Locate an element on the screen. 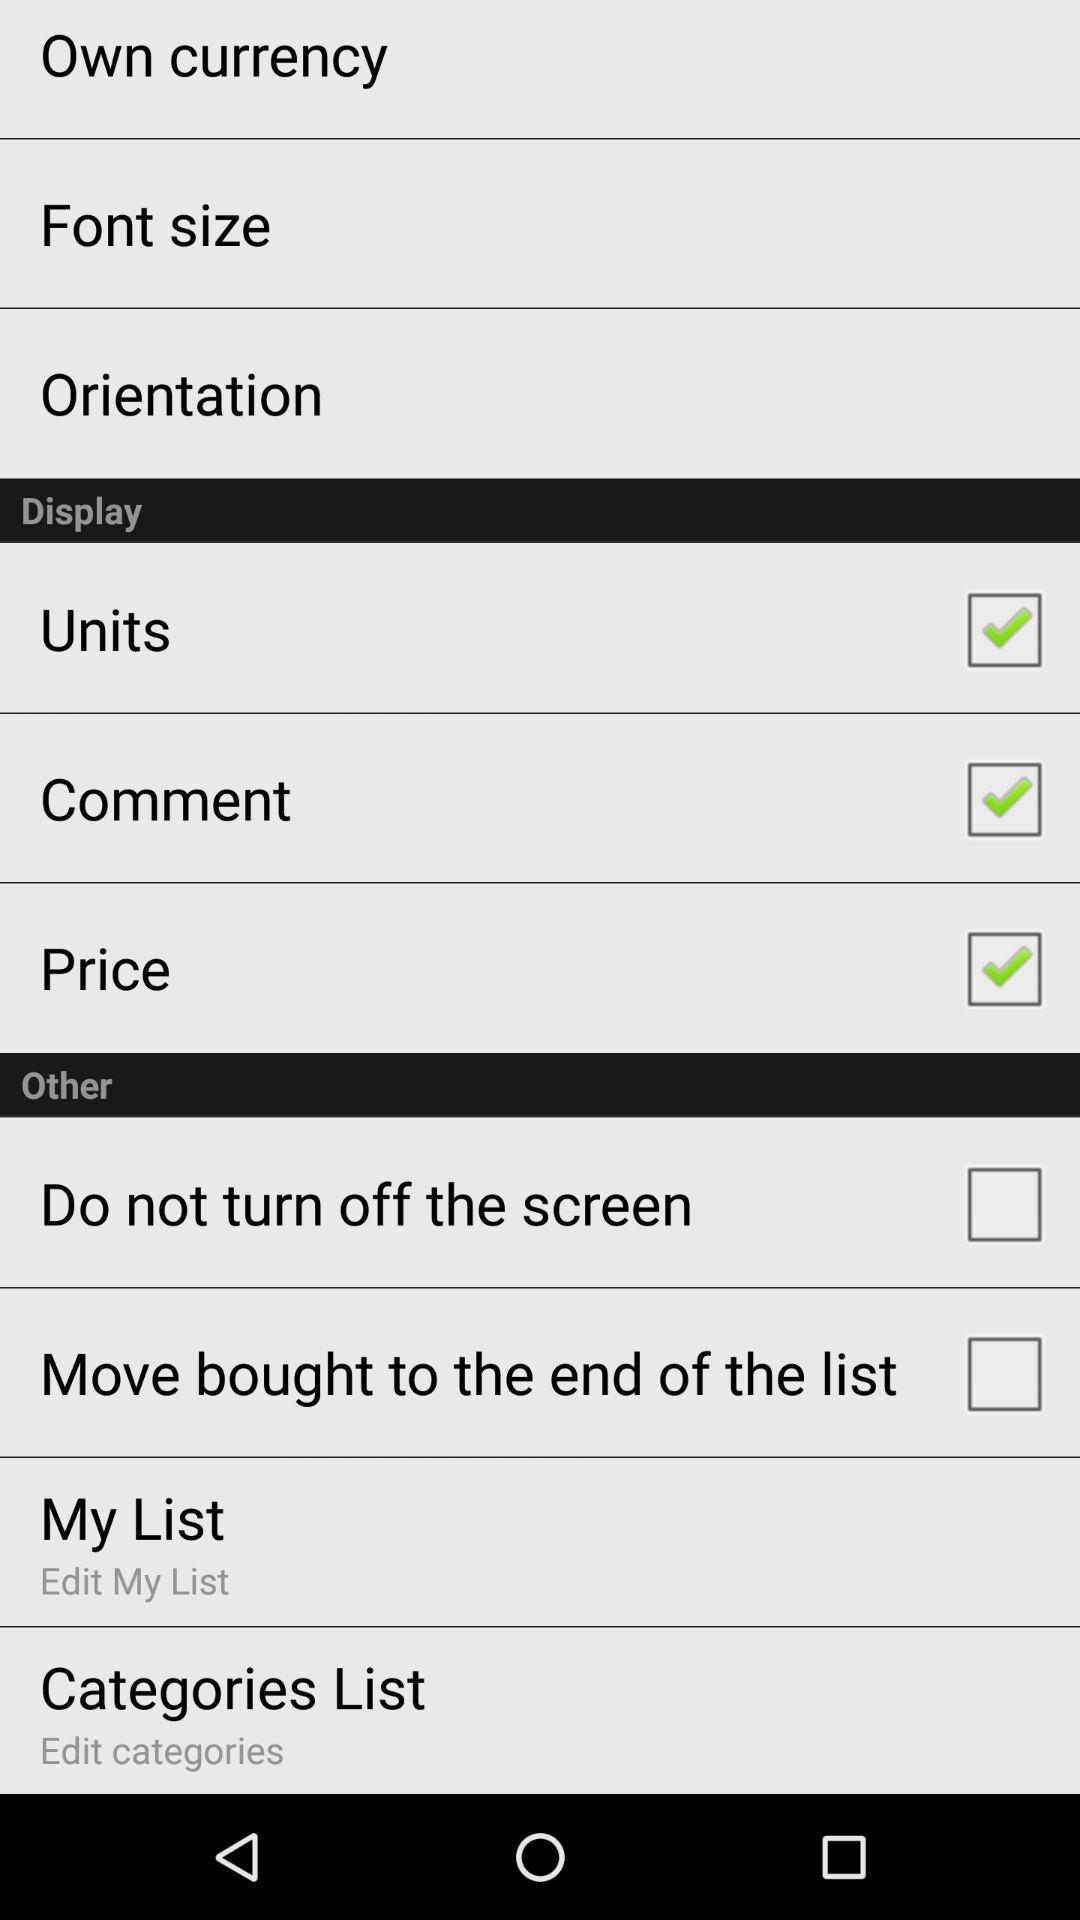 Image resolution: width=1080 pixels, height=1920 pixels. select the app above the move bought to item is located at coordinates (366, 1202).